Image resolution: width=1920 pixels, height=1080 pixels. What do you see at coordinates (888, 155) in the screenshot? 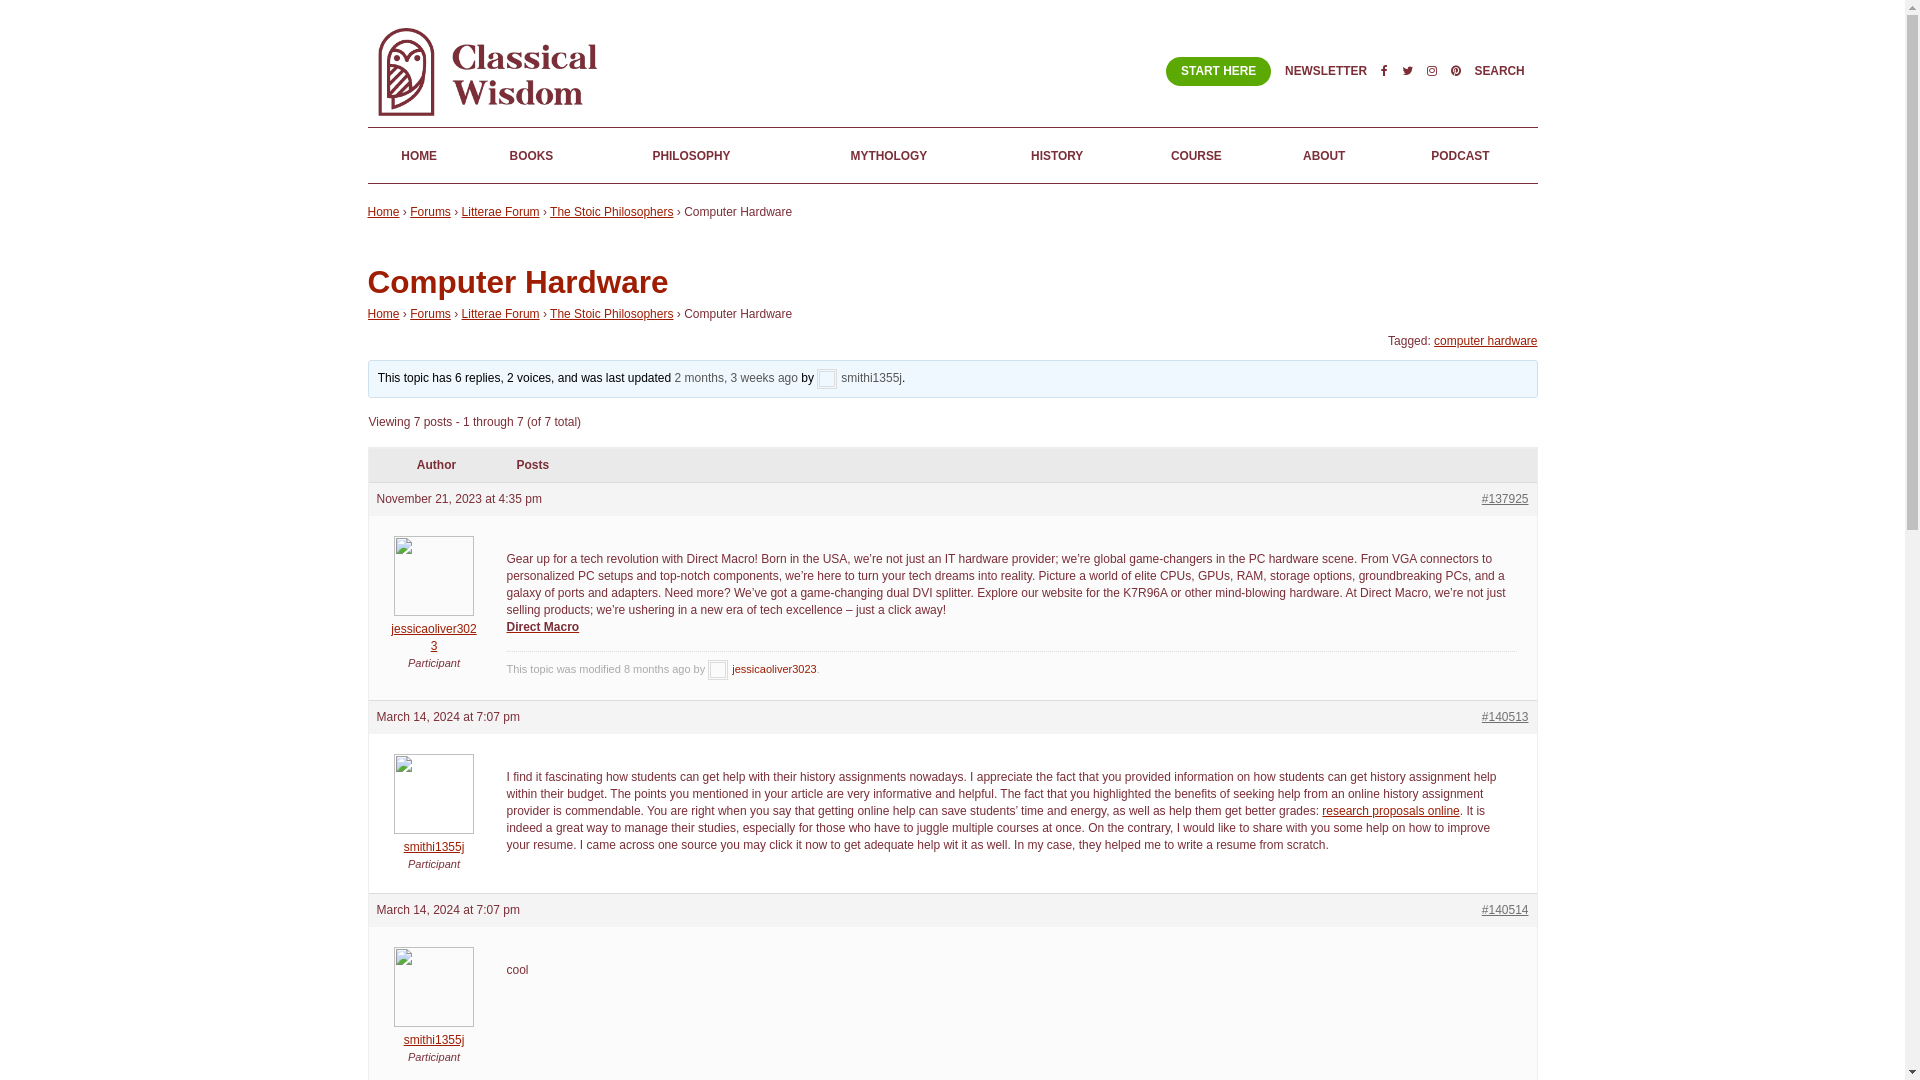
I see `MYTHOLOGY` at bounding box center [888, 155].